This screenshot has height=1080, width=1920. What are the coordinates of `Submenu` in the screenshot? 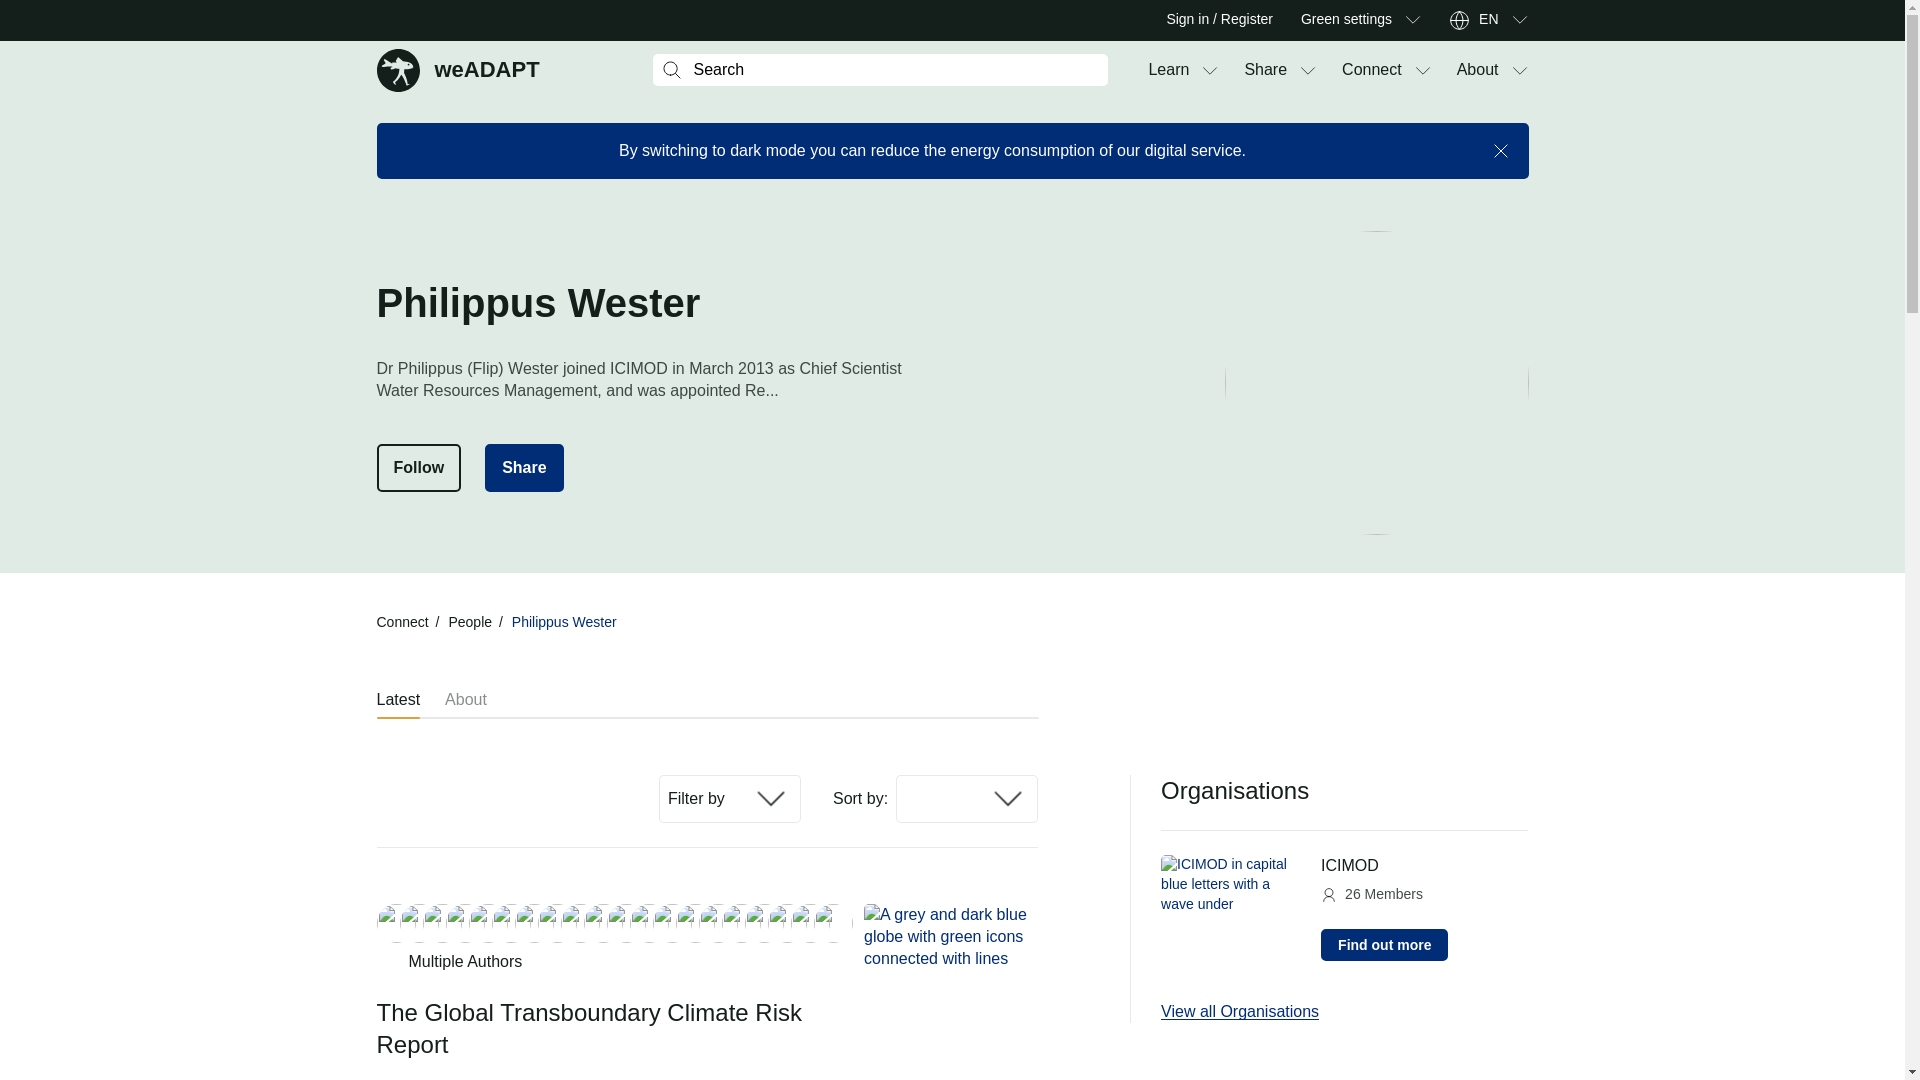 It's located at (1478, 70).